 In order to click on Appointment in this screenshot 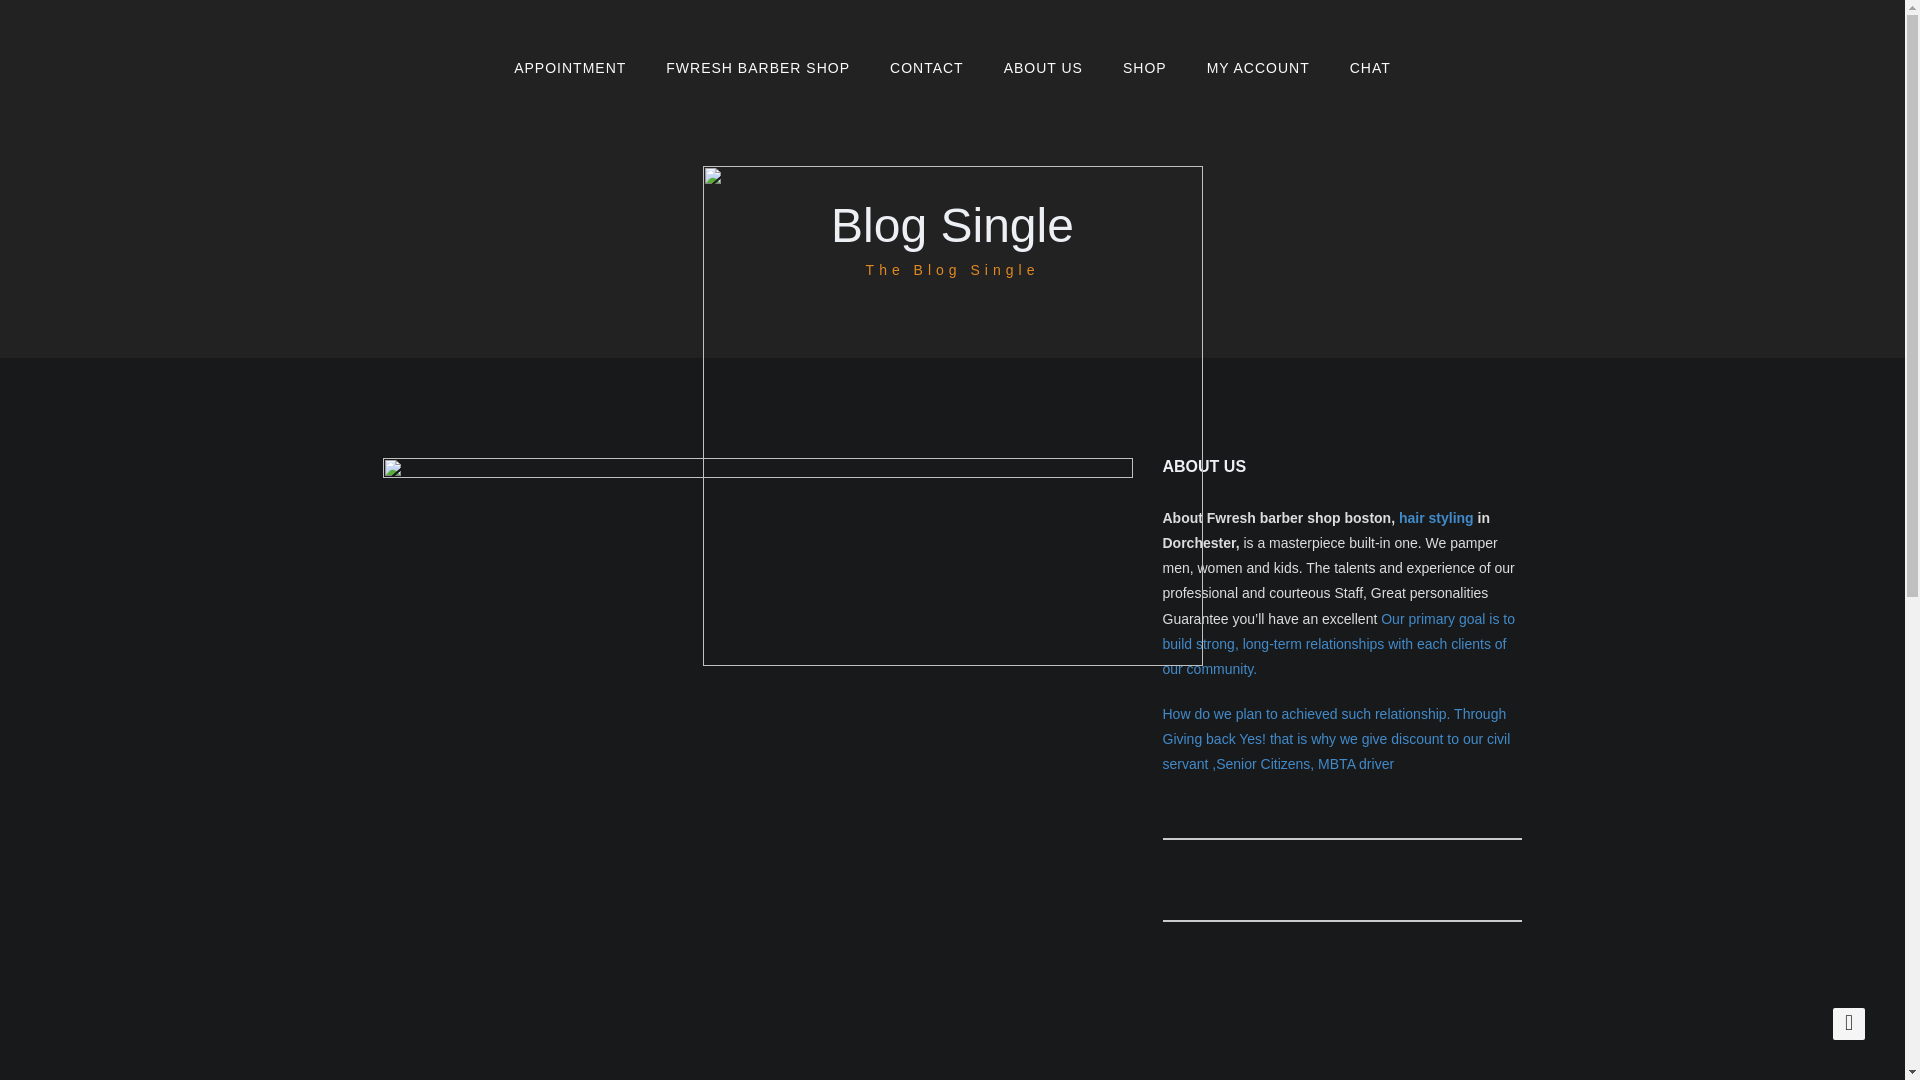, I will do `click(569, 68)`.